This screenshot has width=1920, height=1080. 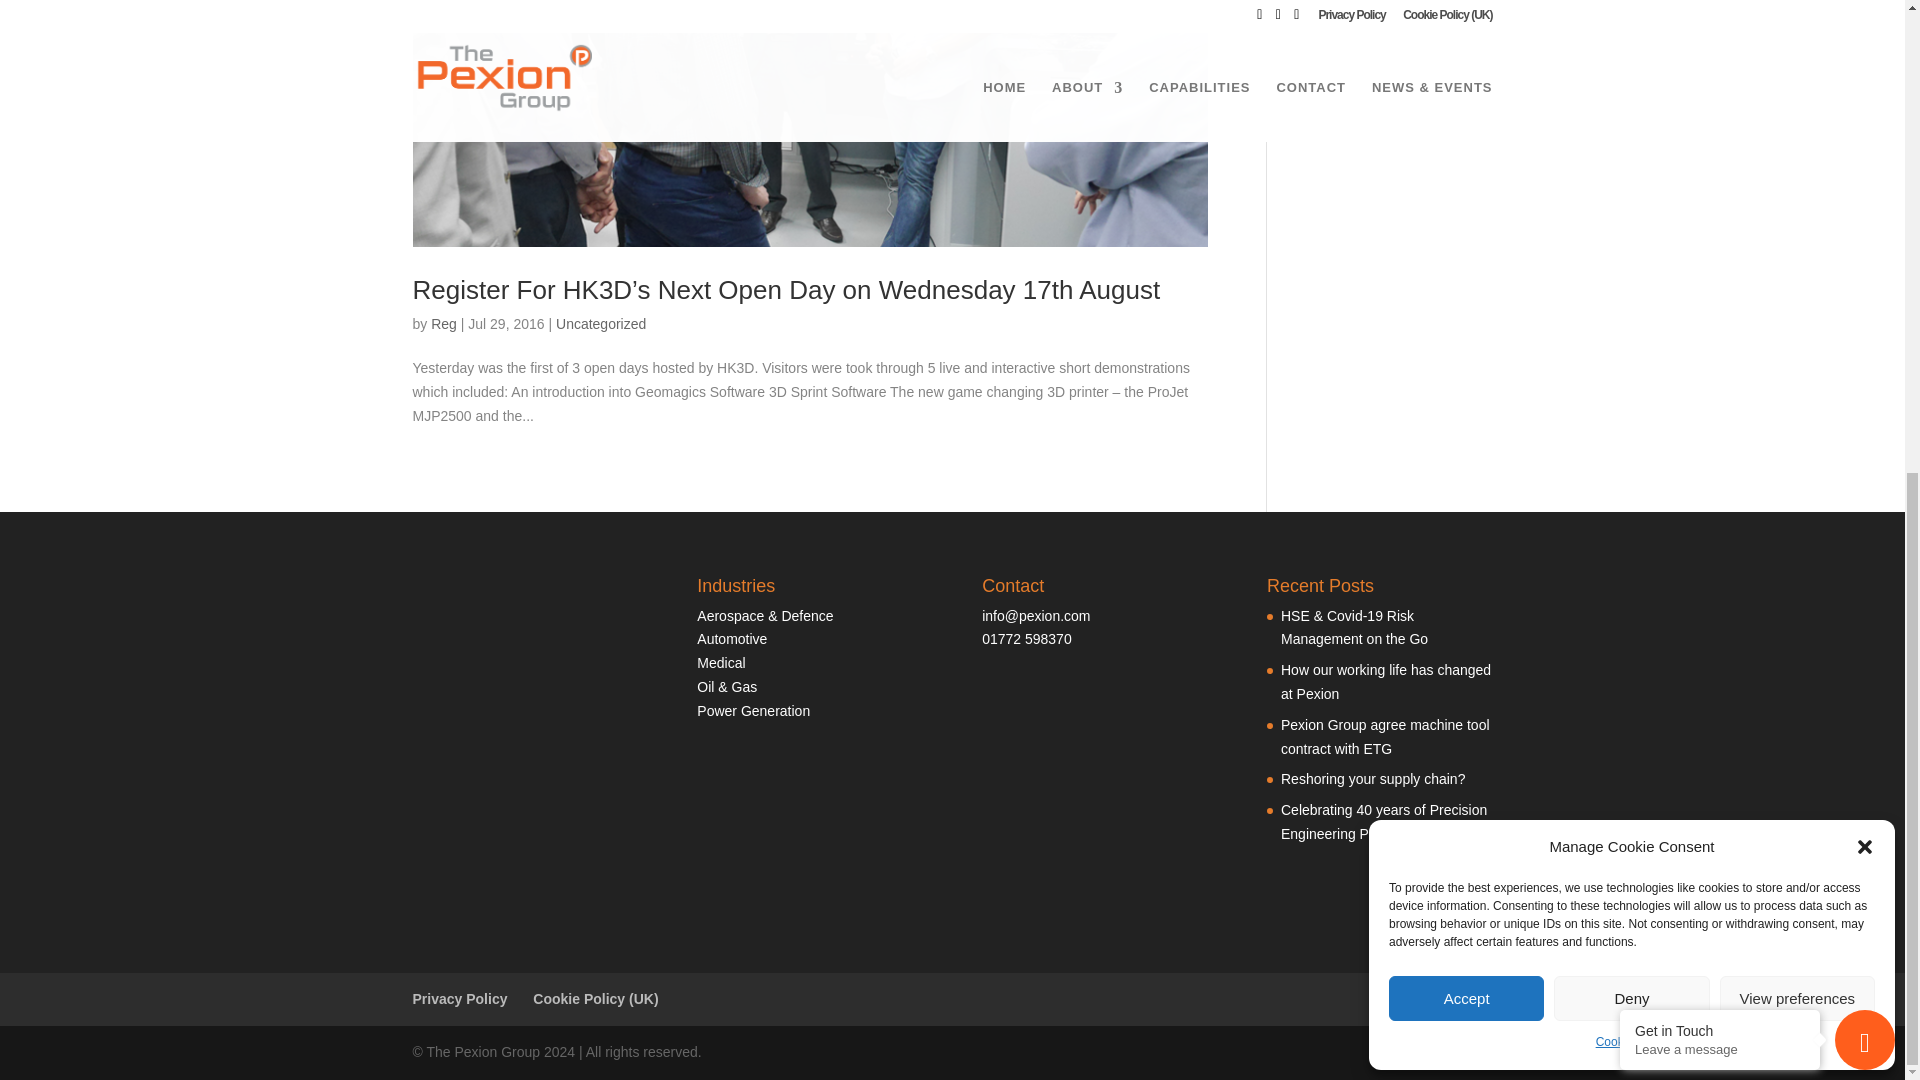 What do you see at coordinates (1632, 208) in the screenshot?
I see `Cookie Policy` at bounding box center [1632, 208].